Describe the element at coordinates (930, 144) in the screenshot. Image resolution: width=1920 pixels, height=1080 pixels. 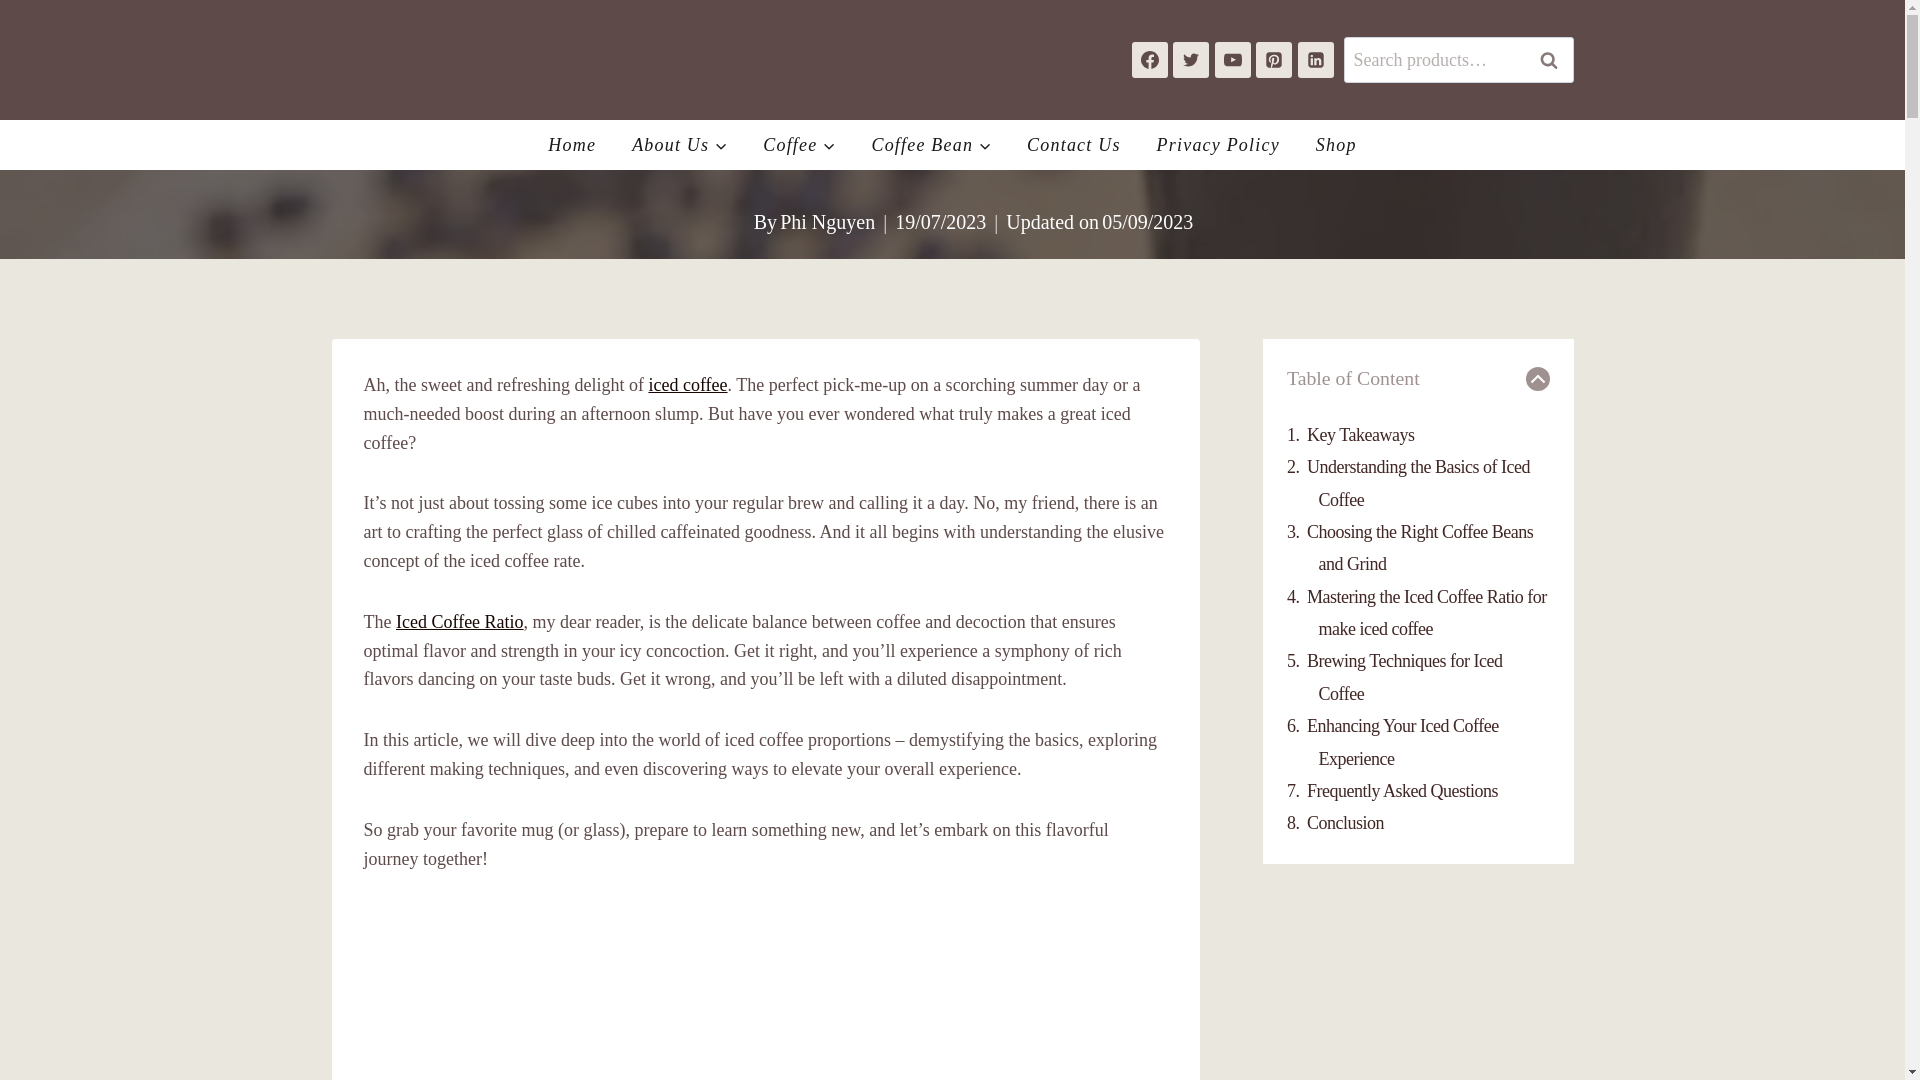
I see `Coffee Bean` at that location.